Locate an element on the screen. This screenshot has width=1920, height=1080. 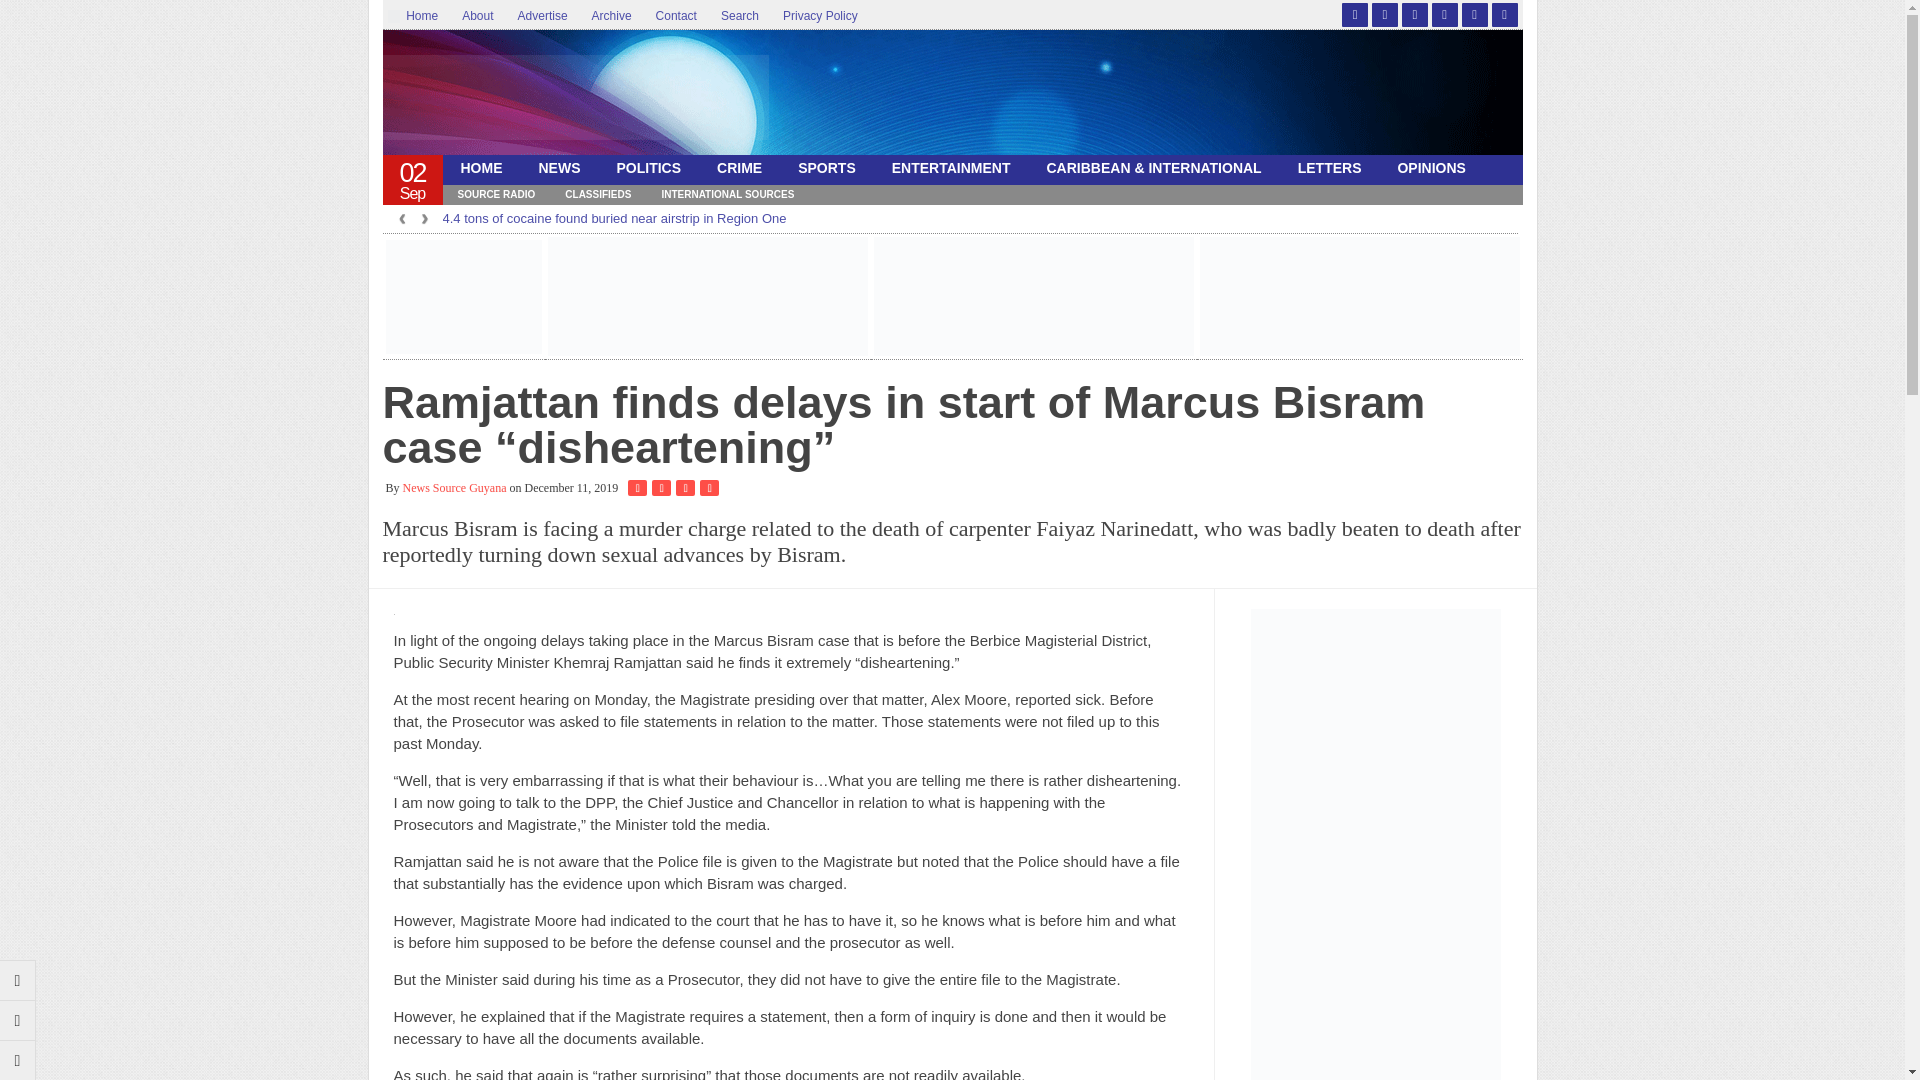
INTERNATIONAL SOURCES is located at coordinates (726, 194).